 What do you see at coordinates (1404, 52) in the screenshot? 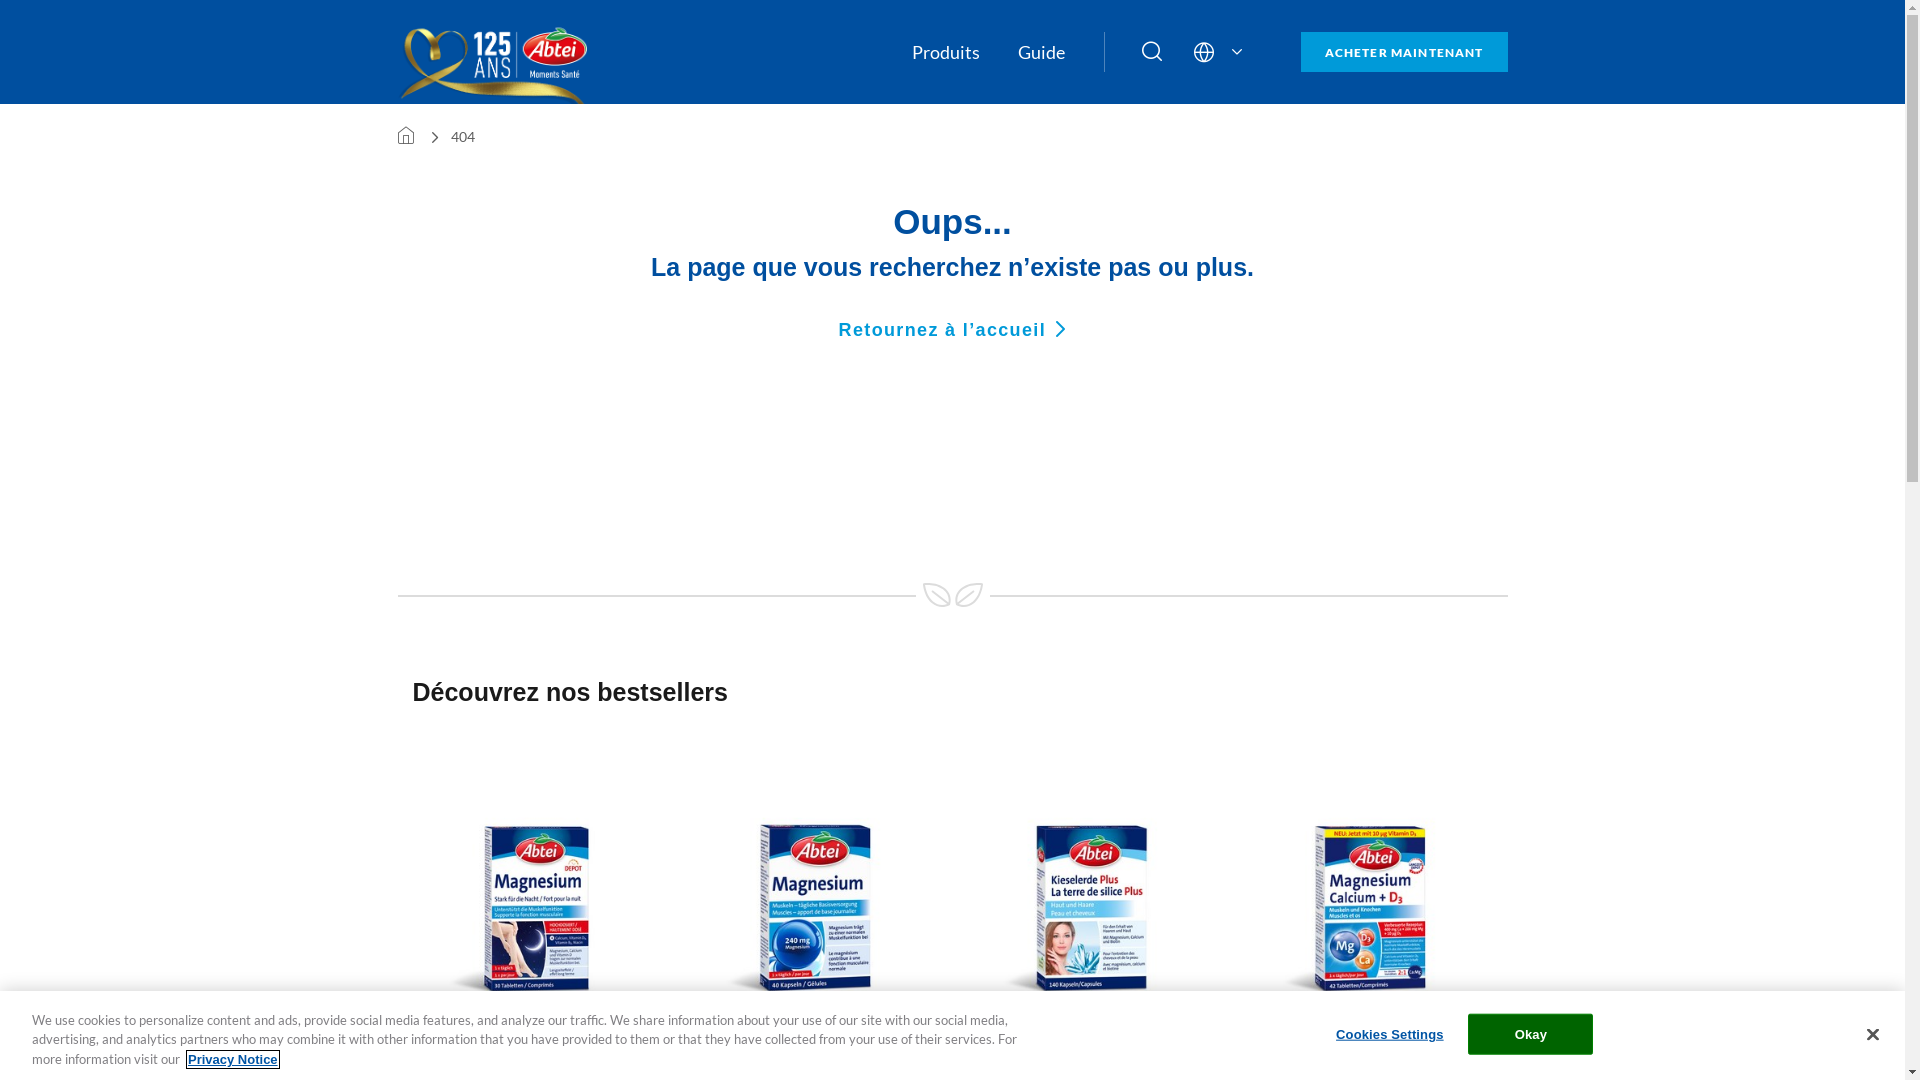
I see `ACHETER MAINTENANT` at bounding box center [1404, 52].